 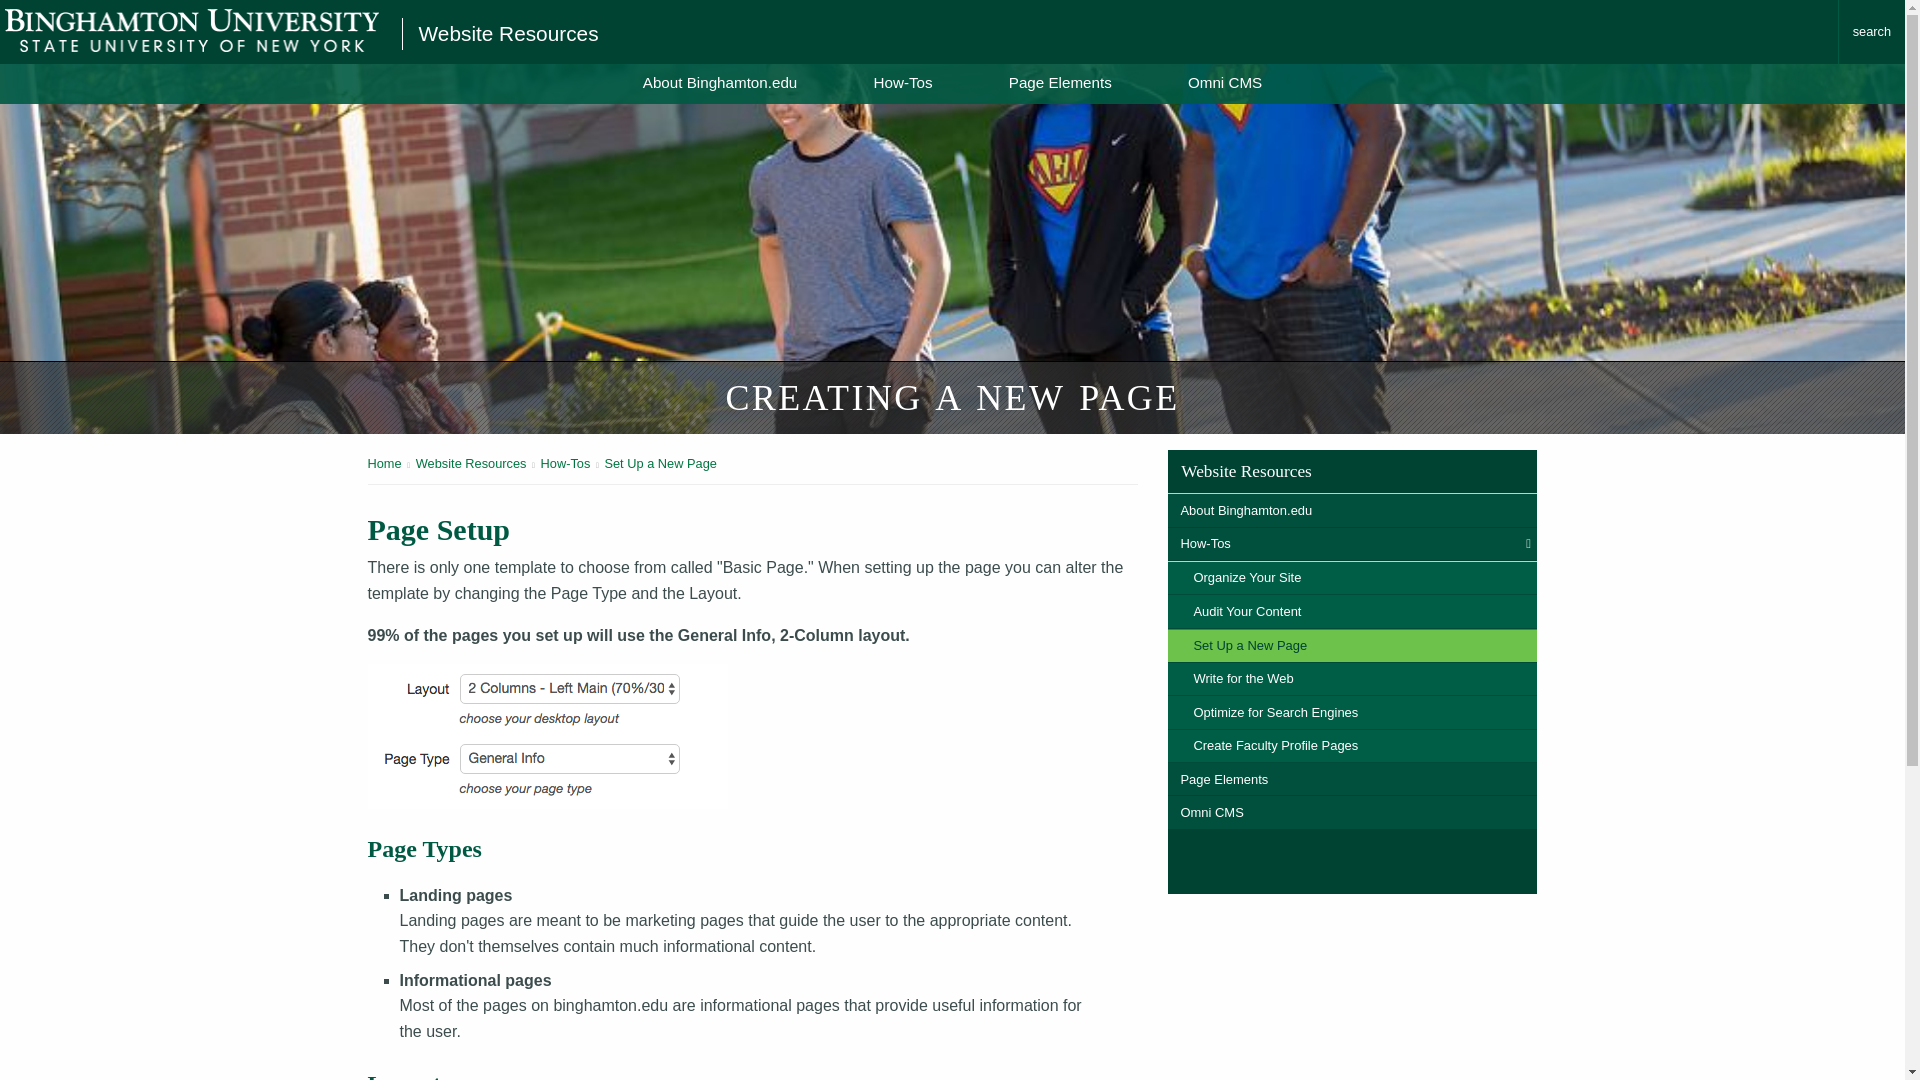 I want to click on How-Tos, so click(x=1352, y=544).